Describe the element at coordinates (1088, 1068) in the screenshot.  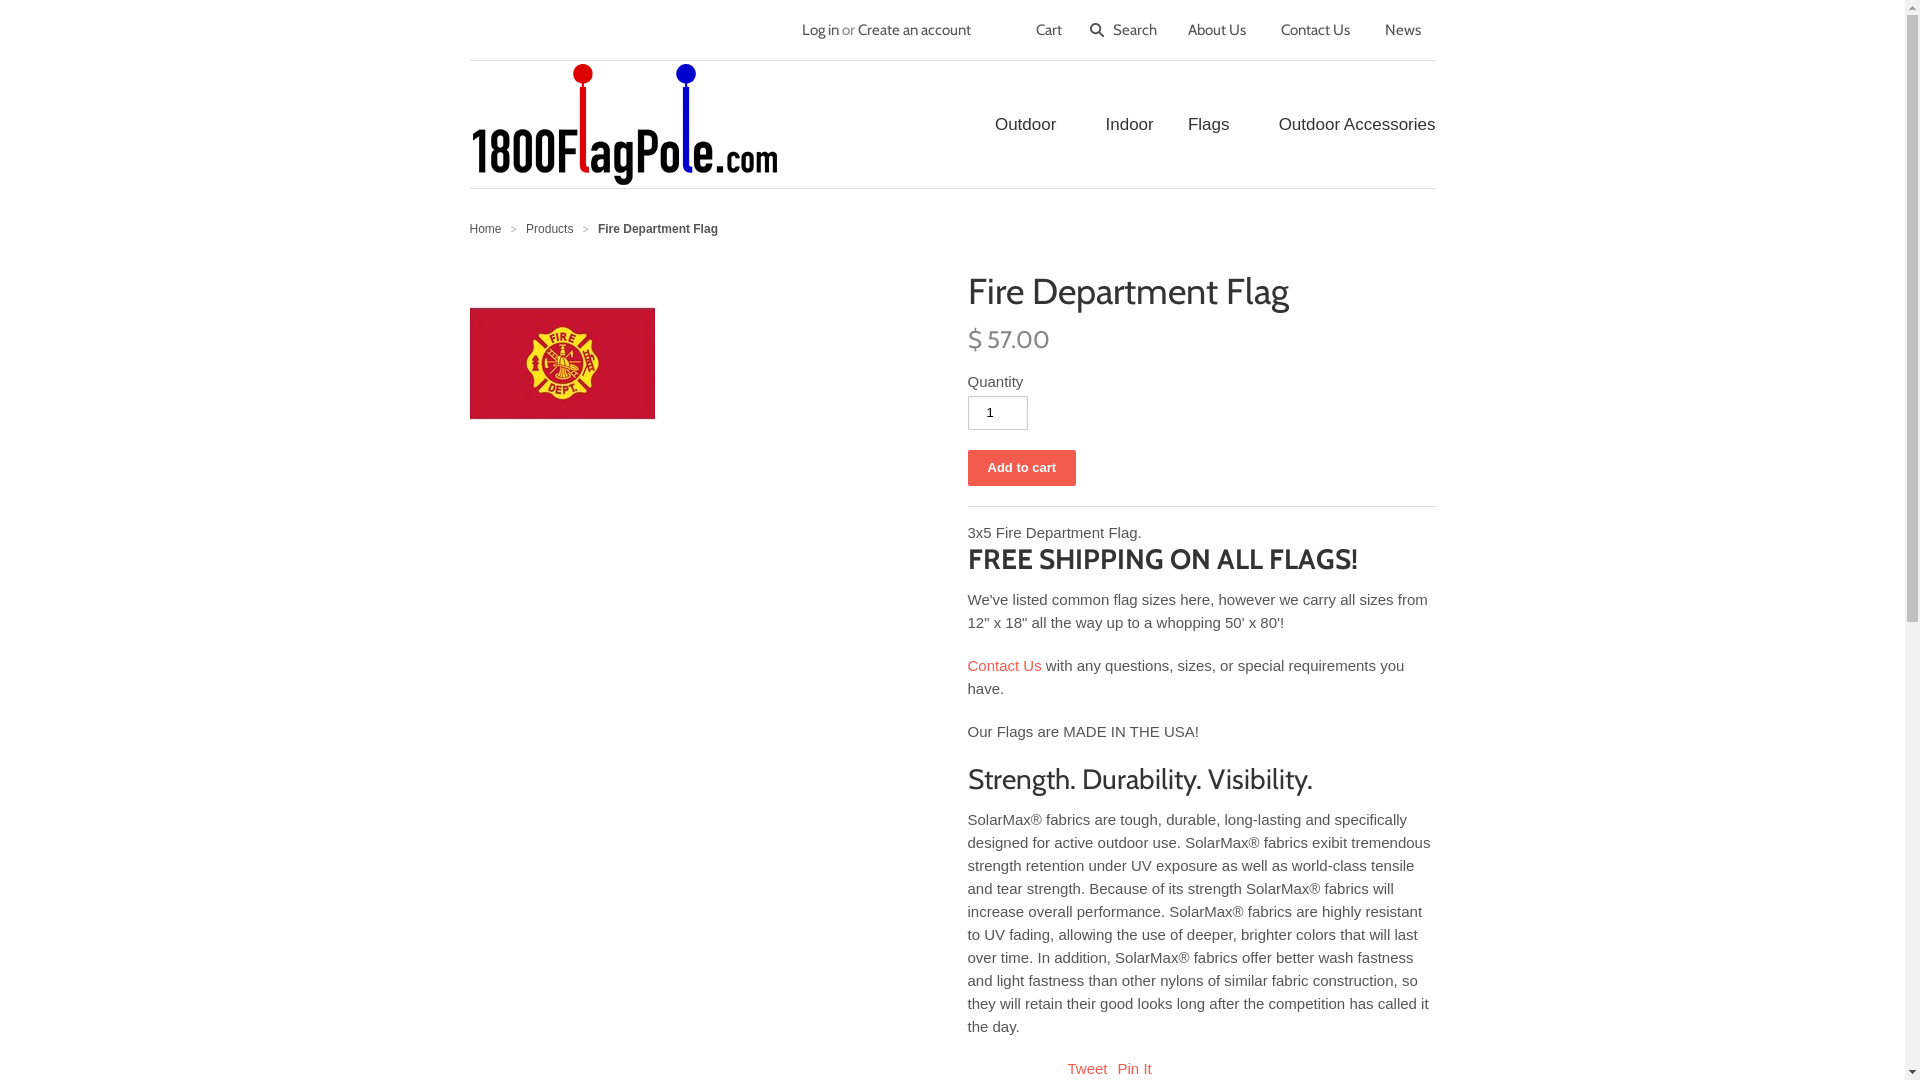
I see `Tweet` at that location.